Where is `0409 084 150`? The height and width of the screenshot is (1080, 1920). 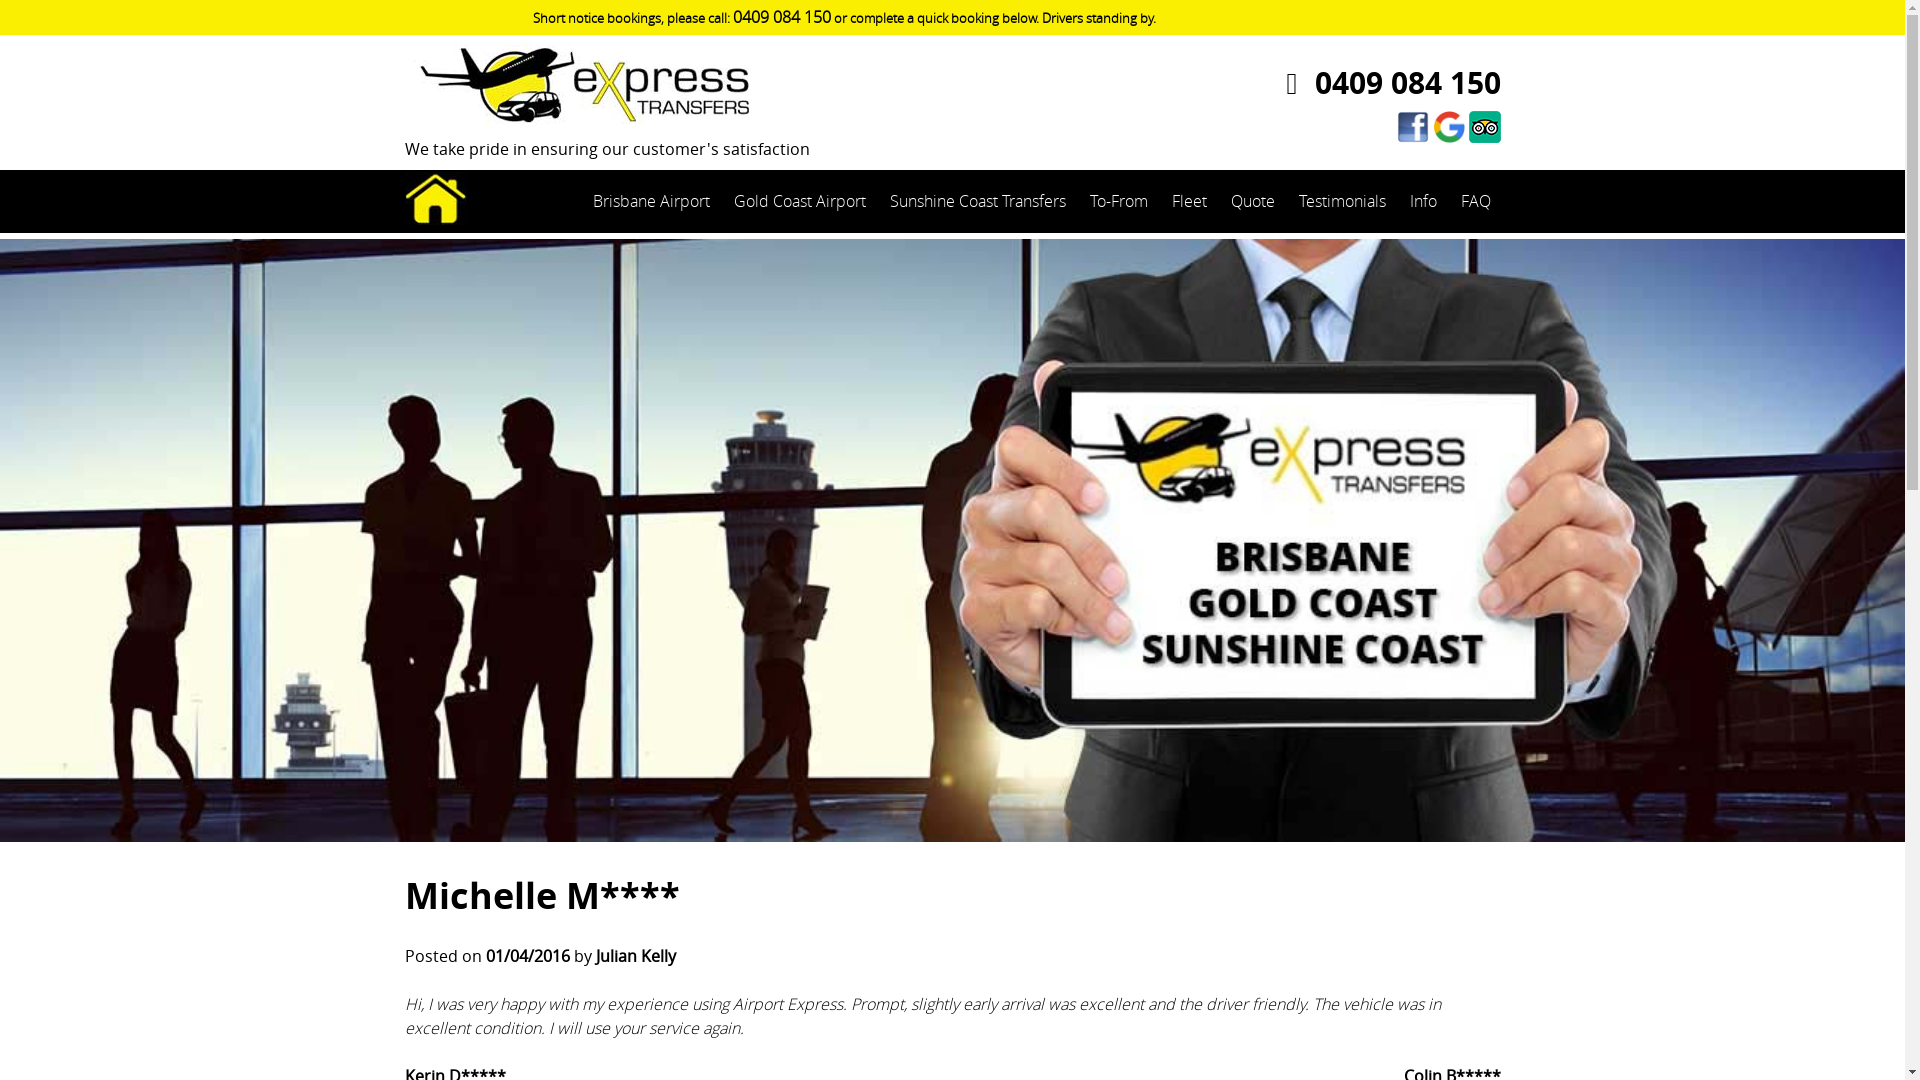 0409 084 150 is located at coordinates (1386, 83).